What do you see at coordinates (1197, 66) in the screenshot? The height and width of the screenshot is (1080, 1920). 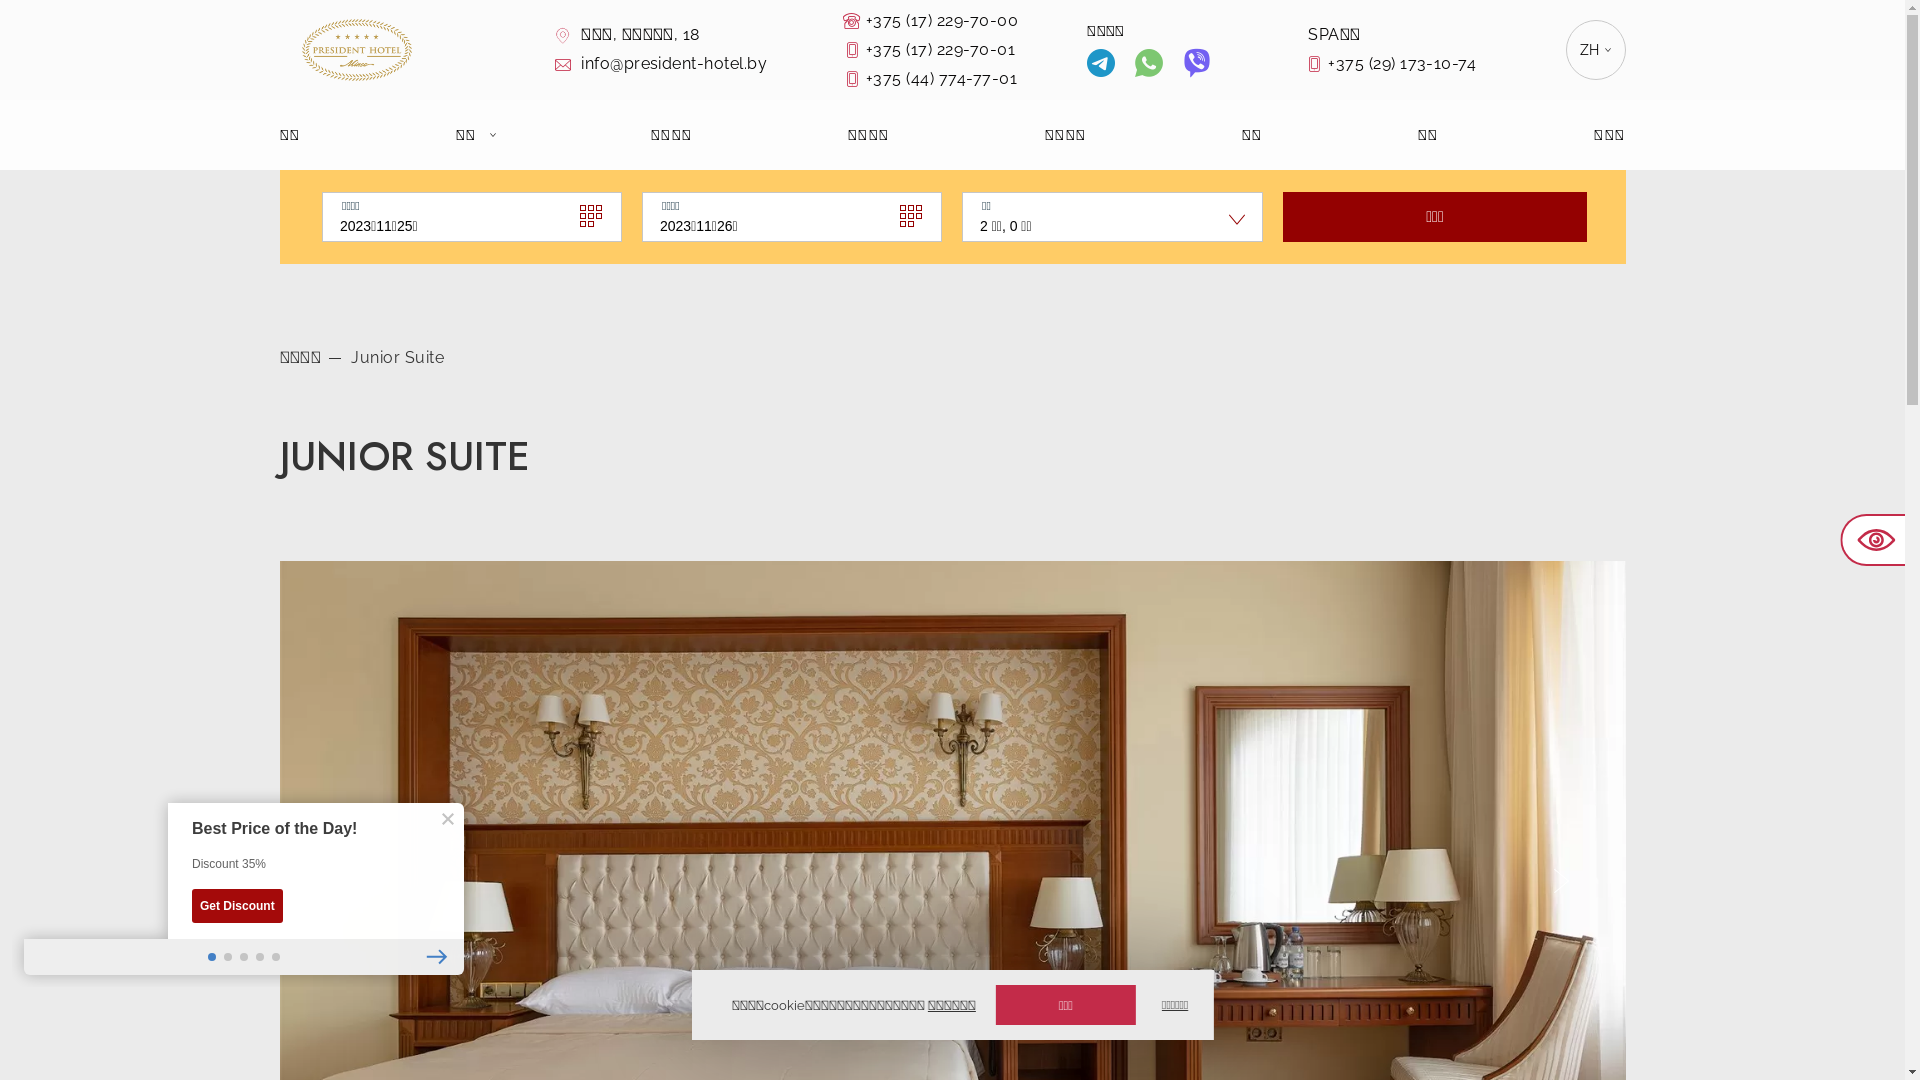 I see `Viber` at bounding box center [1197, 66].